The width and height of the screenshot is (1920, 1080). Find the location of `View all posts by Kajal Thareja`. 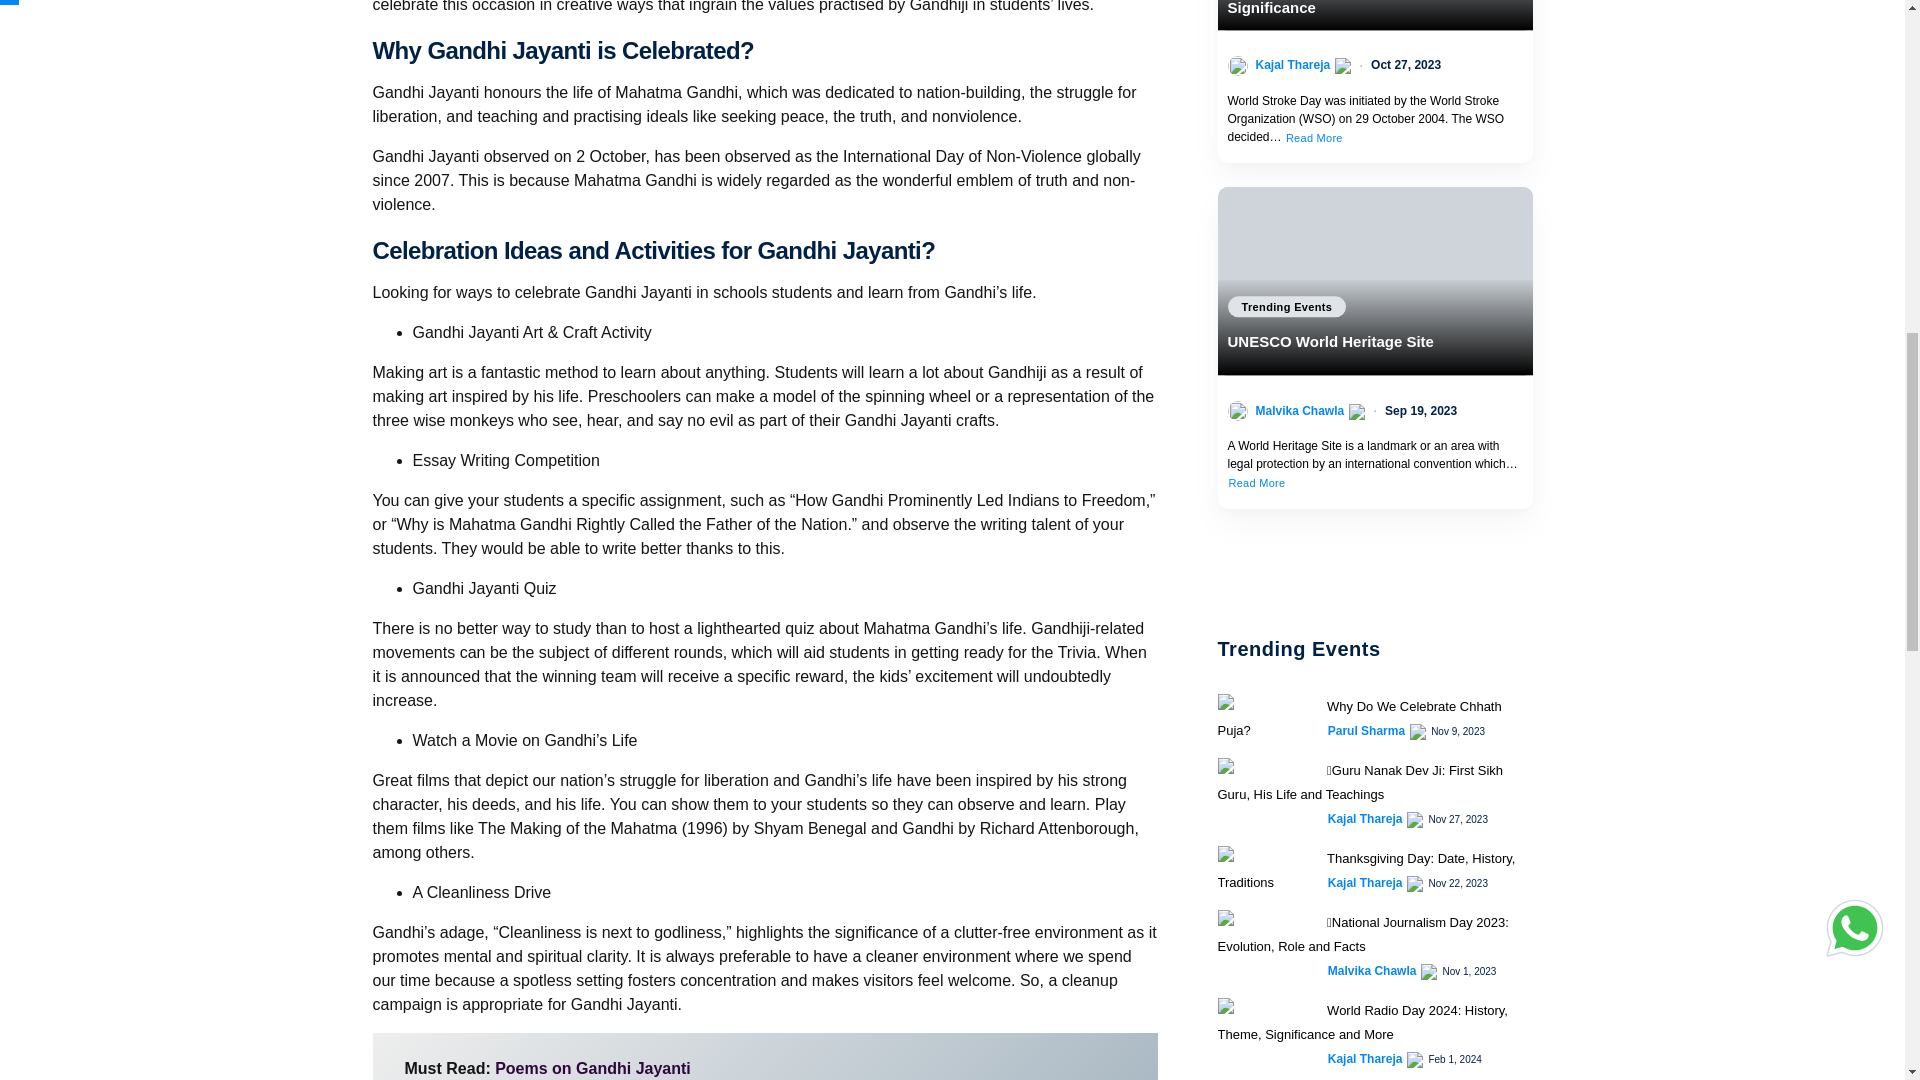

View all posts by Kajal Thareja is located at coordinates (1366, 1058).